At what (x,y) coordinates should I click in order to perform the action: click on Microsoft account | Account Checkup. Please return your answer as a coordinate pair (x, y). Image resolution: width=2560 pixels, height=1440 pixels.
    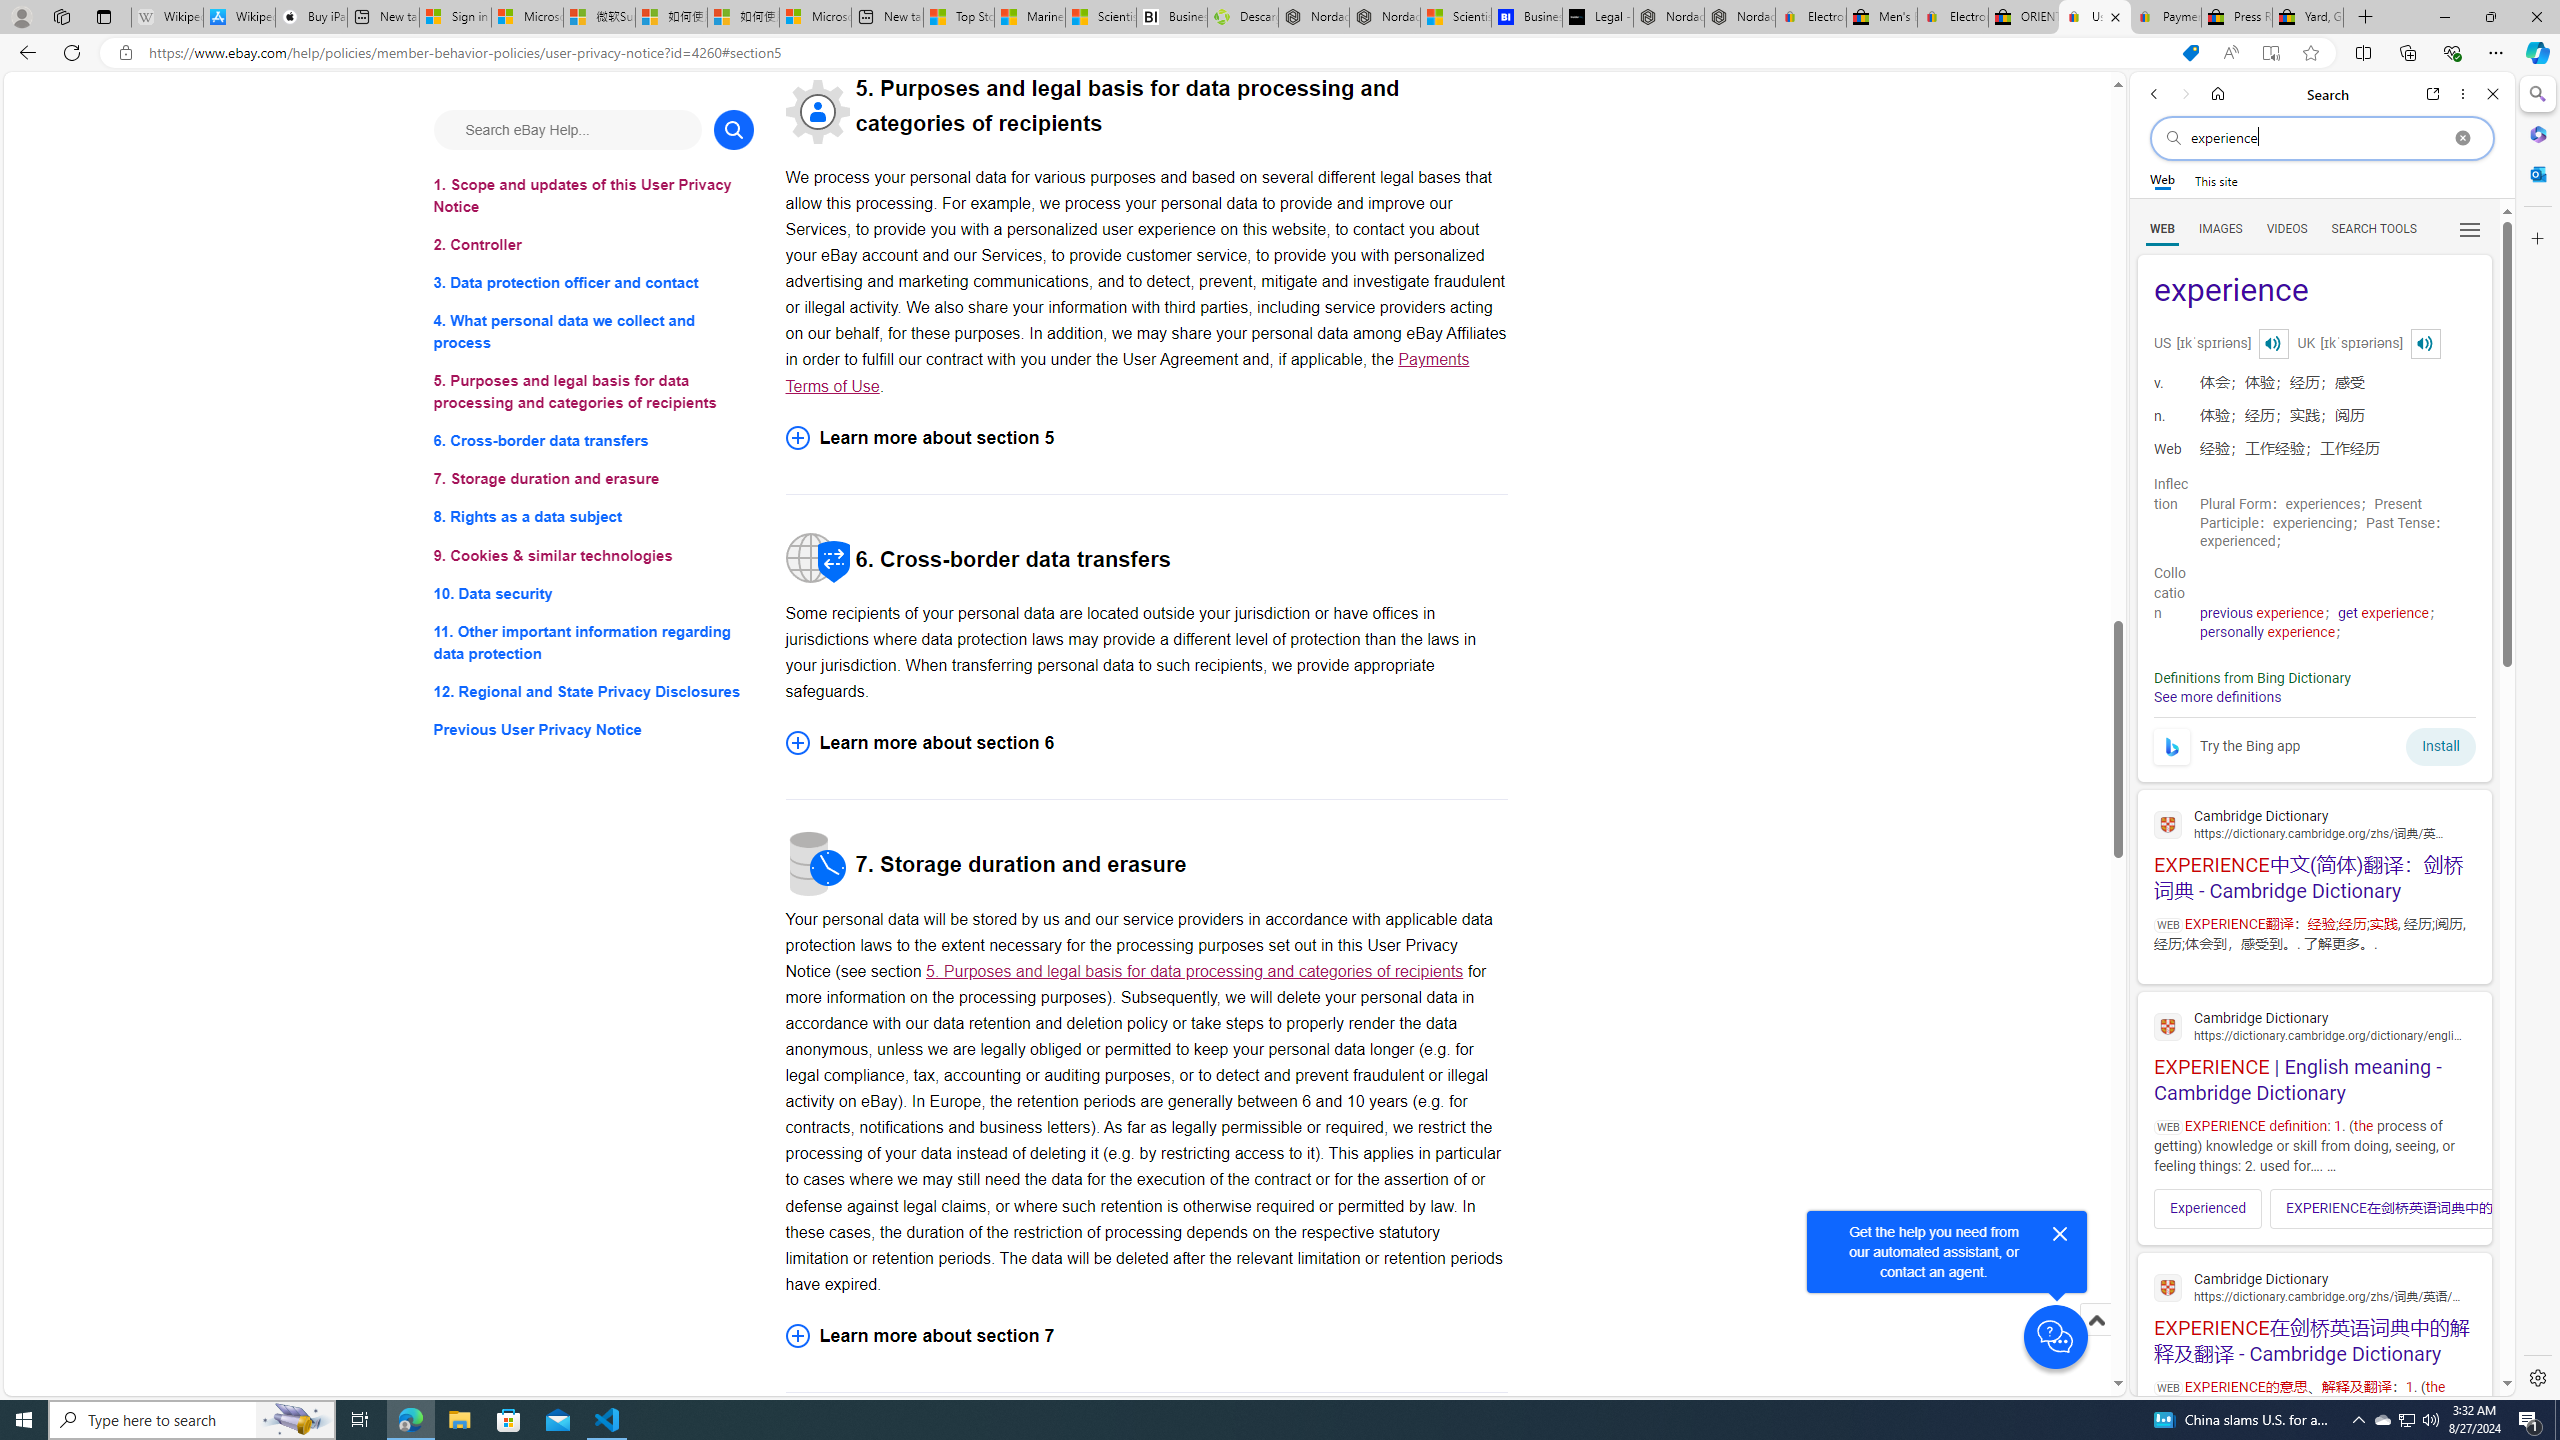
    Looking at the image, I should click on (815, 17).